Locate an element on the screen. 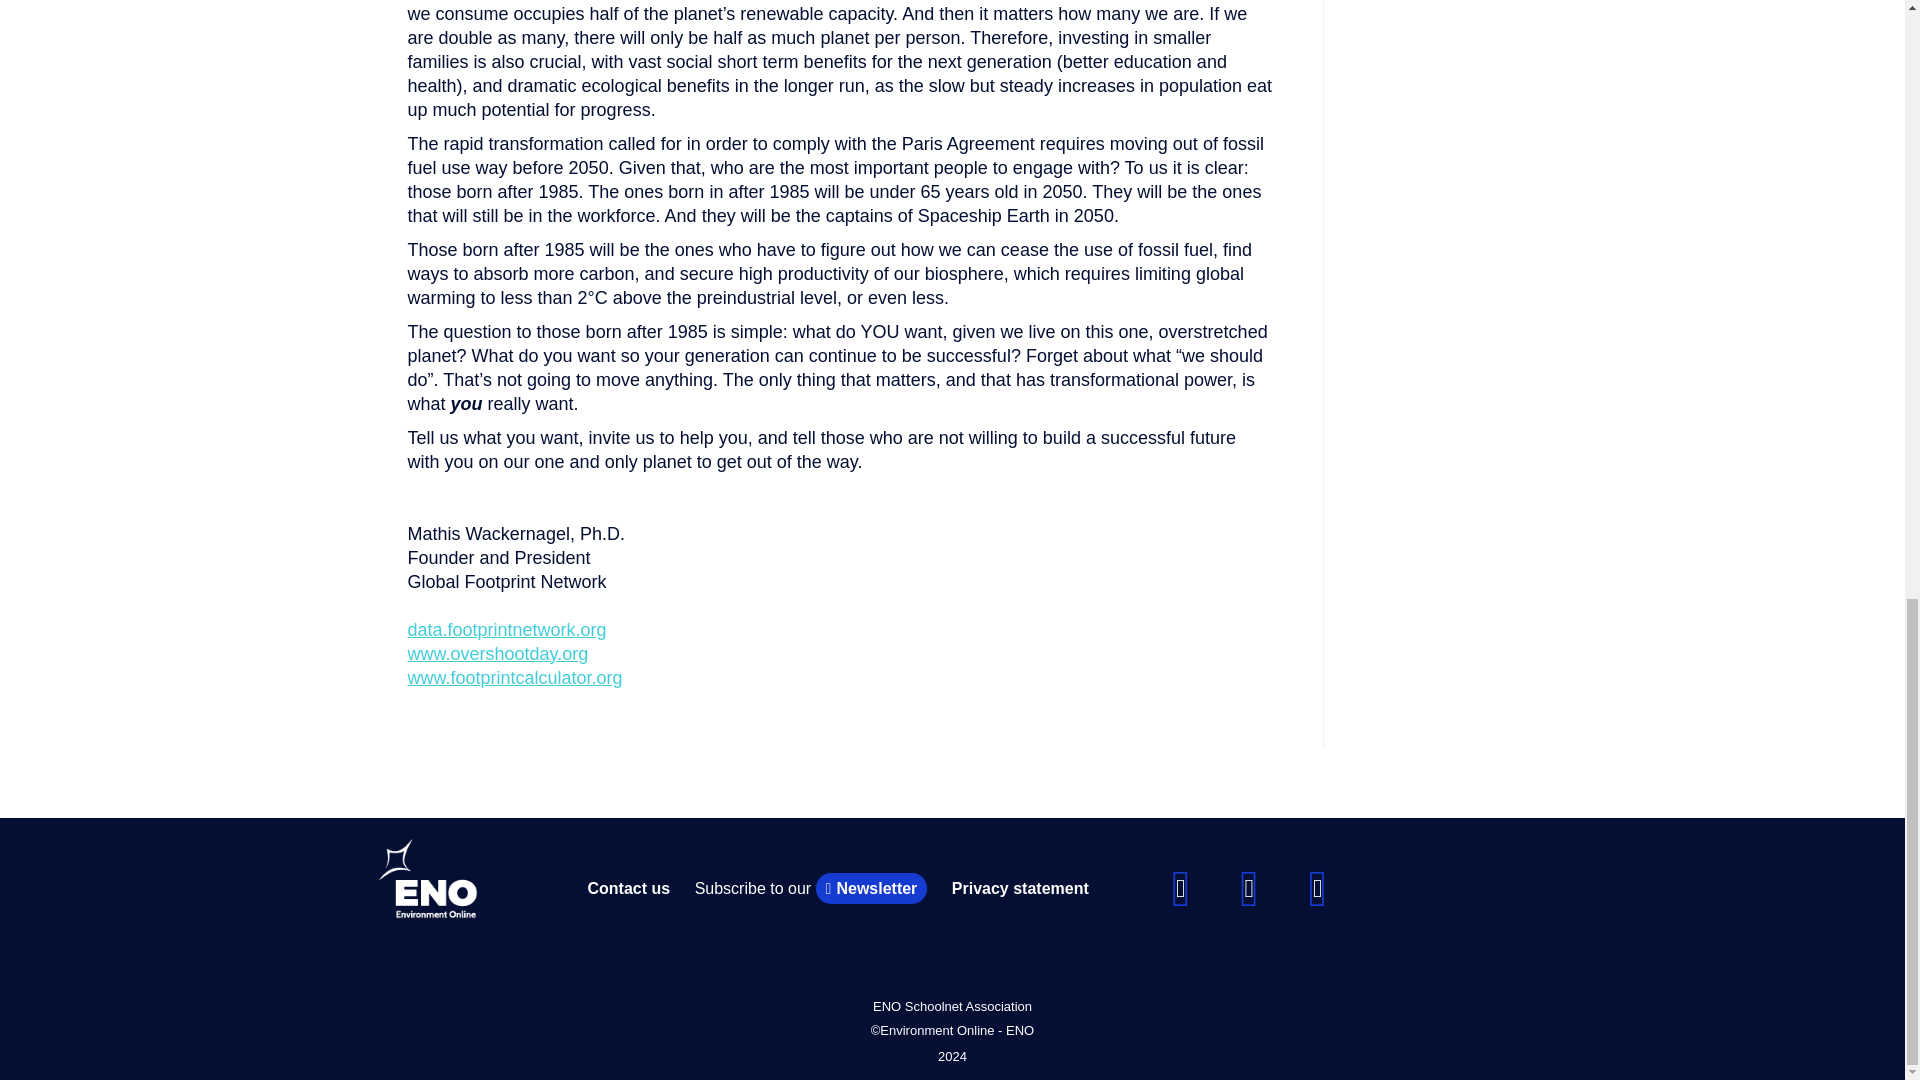 Image resolution: width=1920 pixels, height=1080 pixels. ENO Programme on Twitter is located at coordinates (1248, 886).